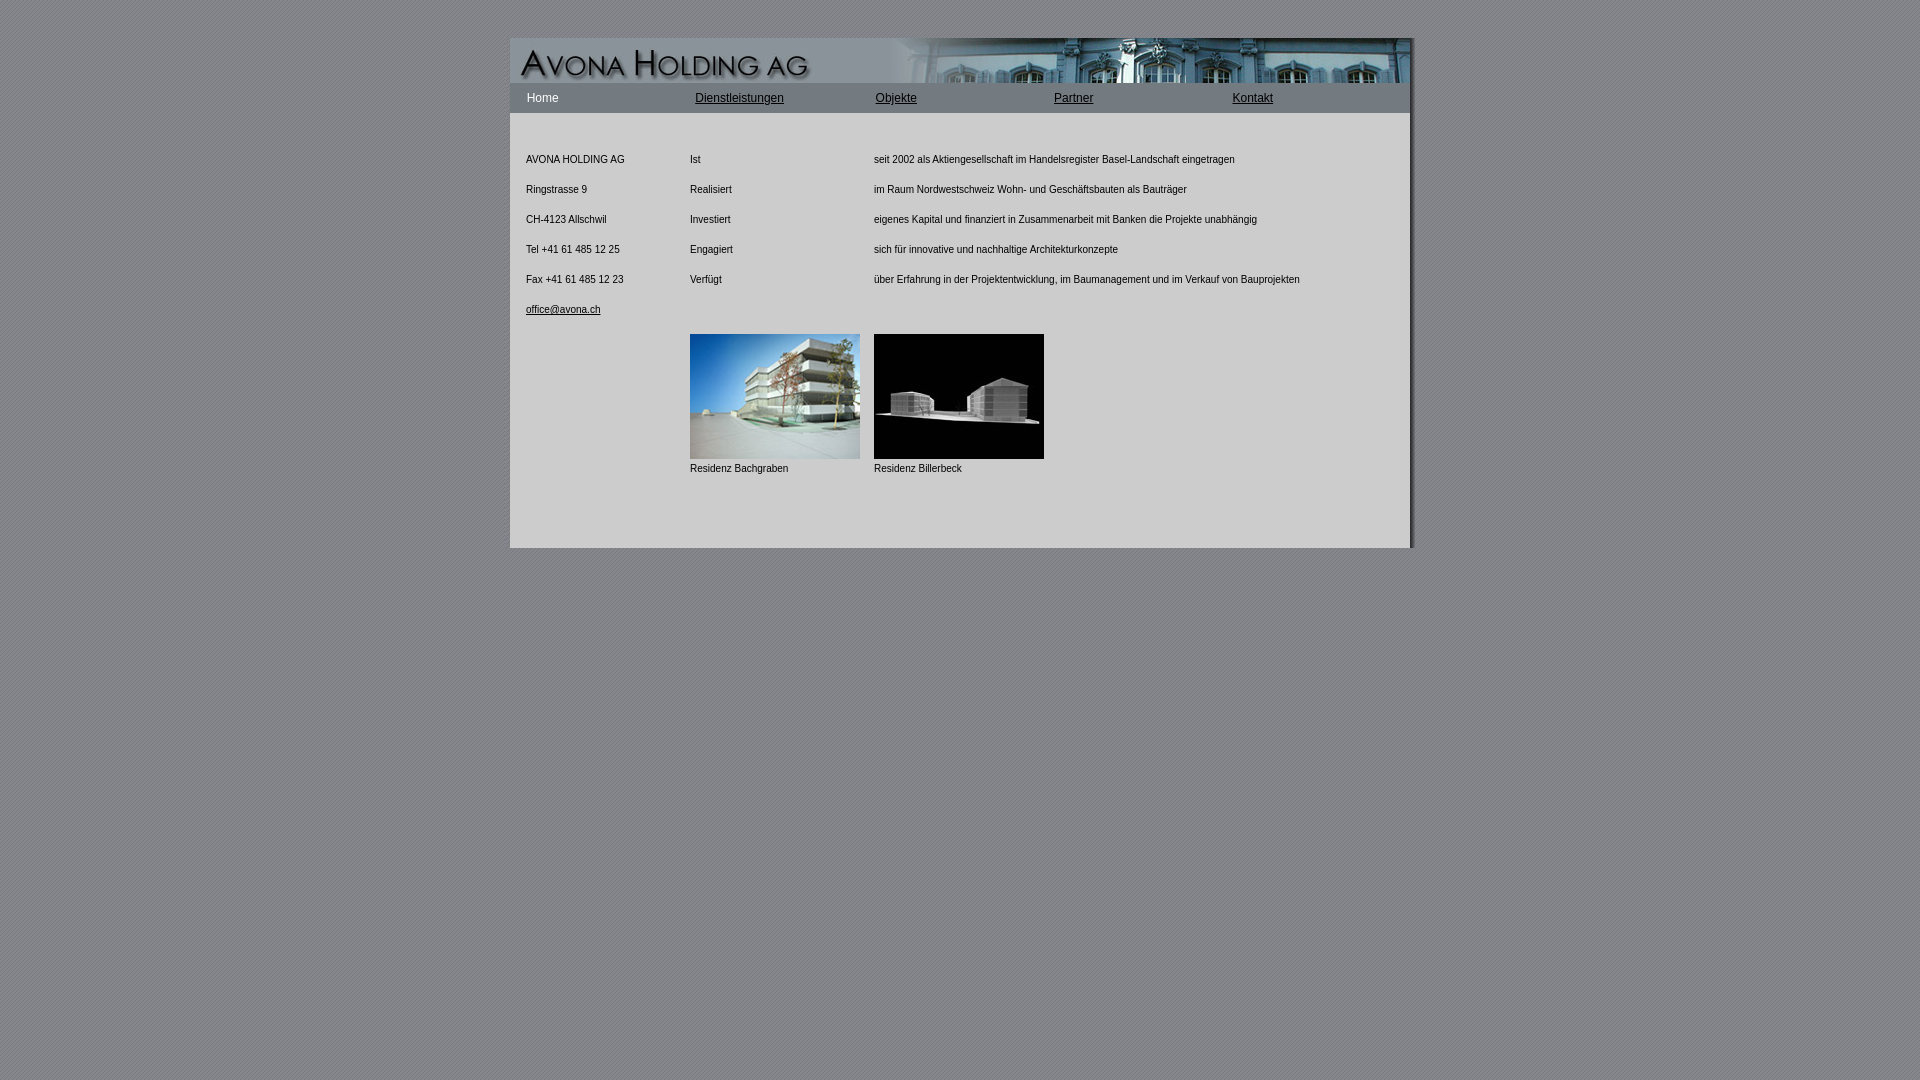 Image resolution: width=1920 pixels, height=1080 pixels. What do you see at coordinates (1074, 98) in the screenshot?
I see `Partner` at bounding box center [1074, 98].